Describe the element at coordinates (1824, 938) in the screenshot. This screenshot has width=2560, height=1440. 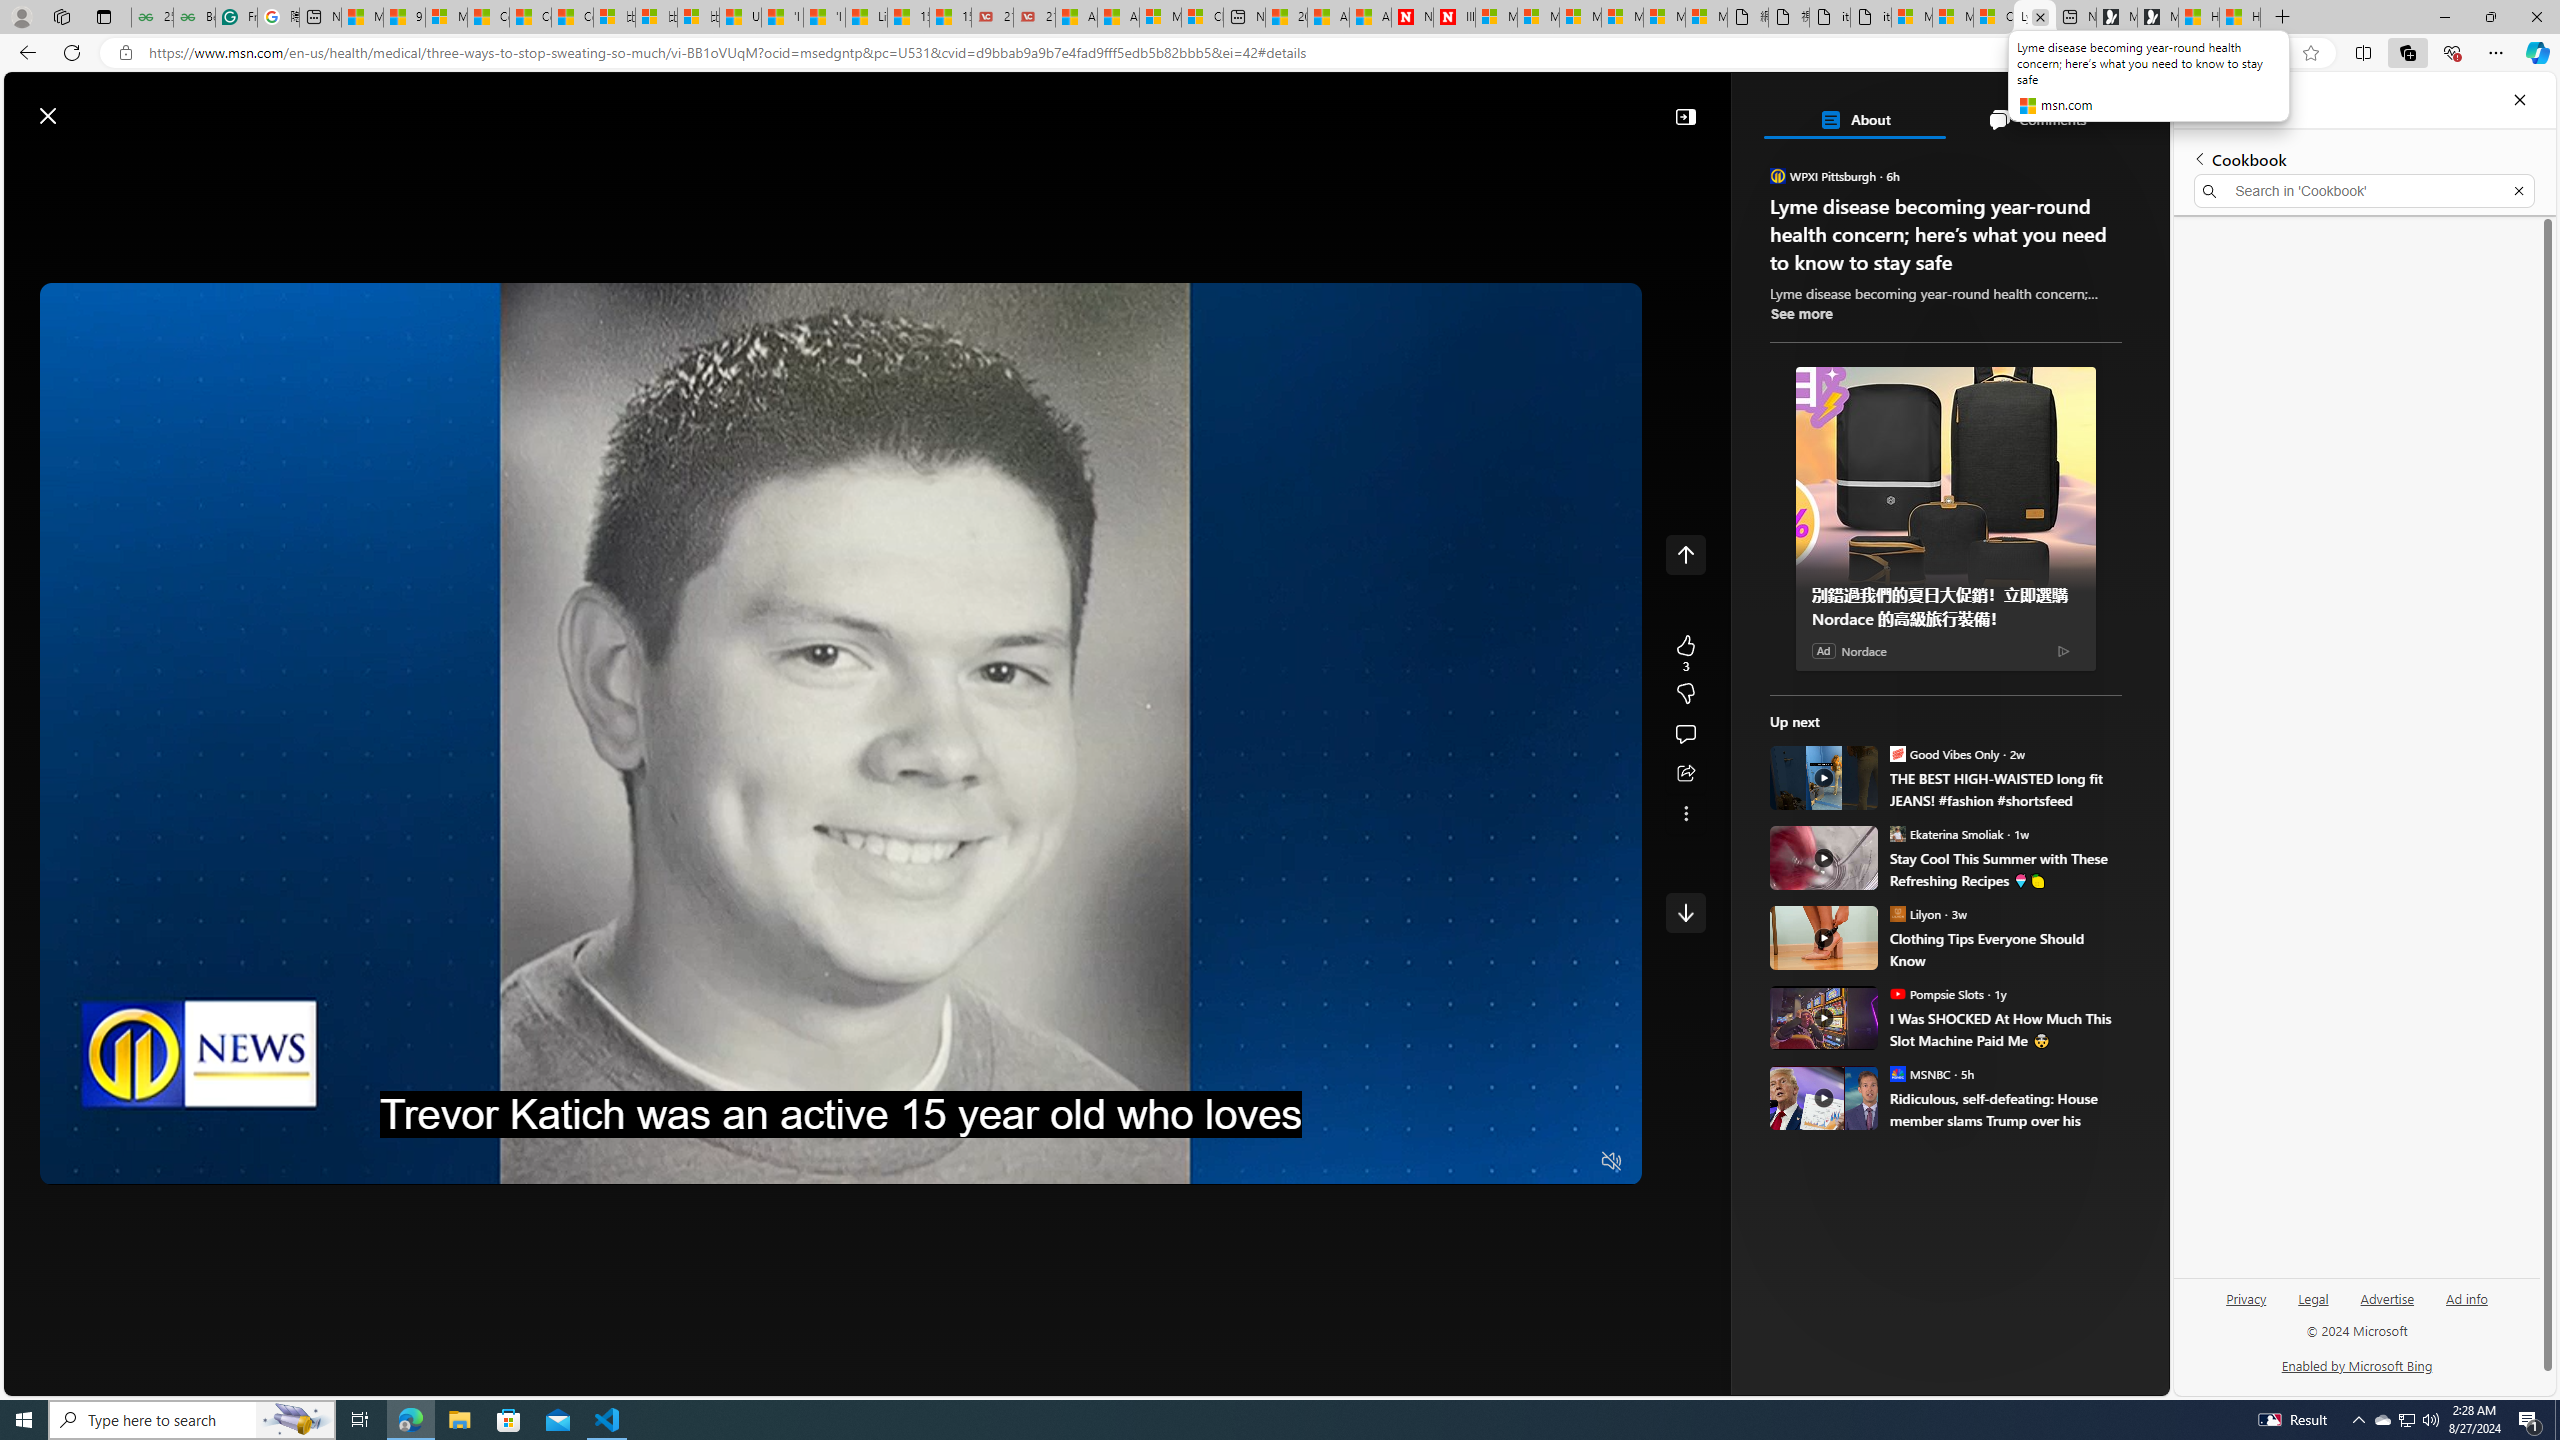
I see `Clothing Tips Everyone Should Know` at that location.